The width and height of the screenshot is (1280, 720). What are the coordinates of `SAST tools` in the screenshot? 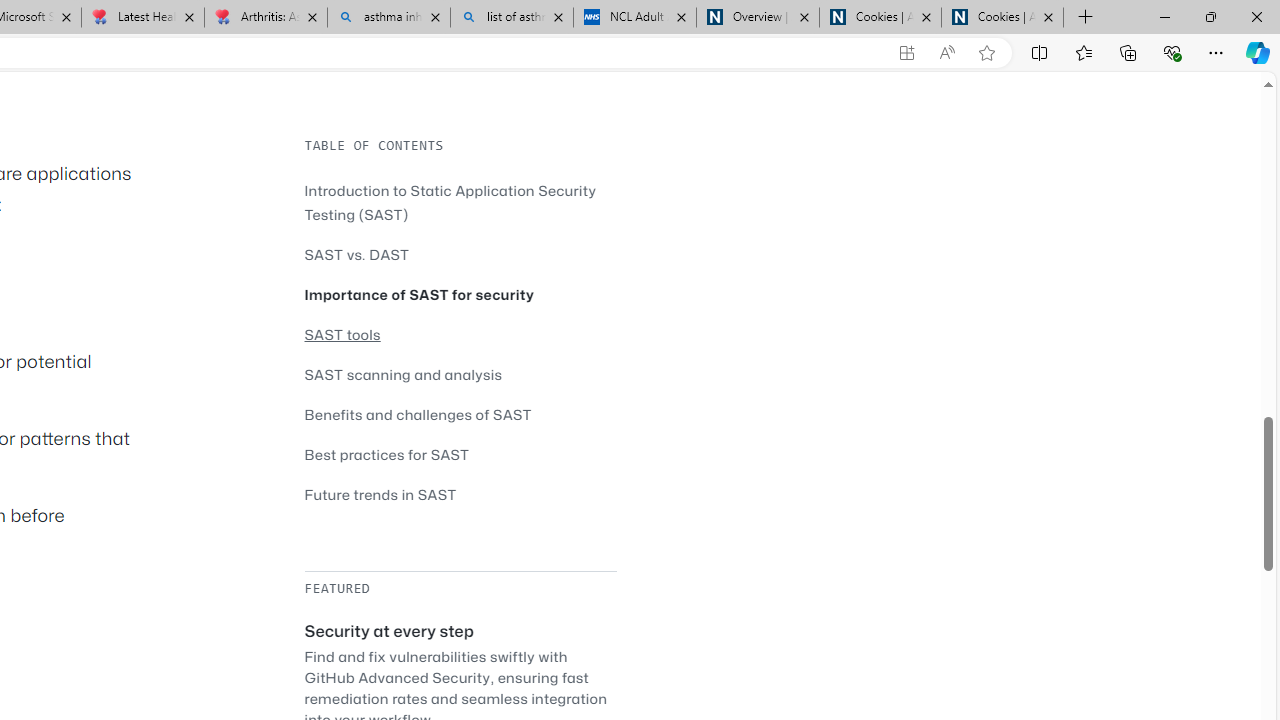 It's located at (342, 334).